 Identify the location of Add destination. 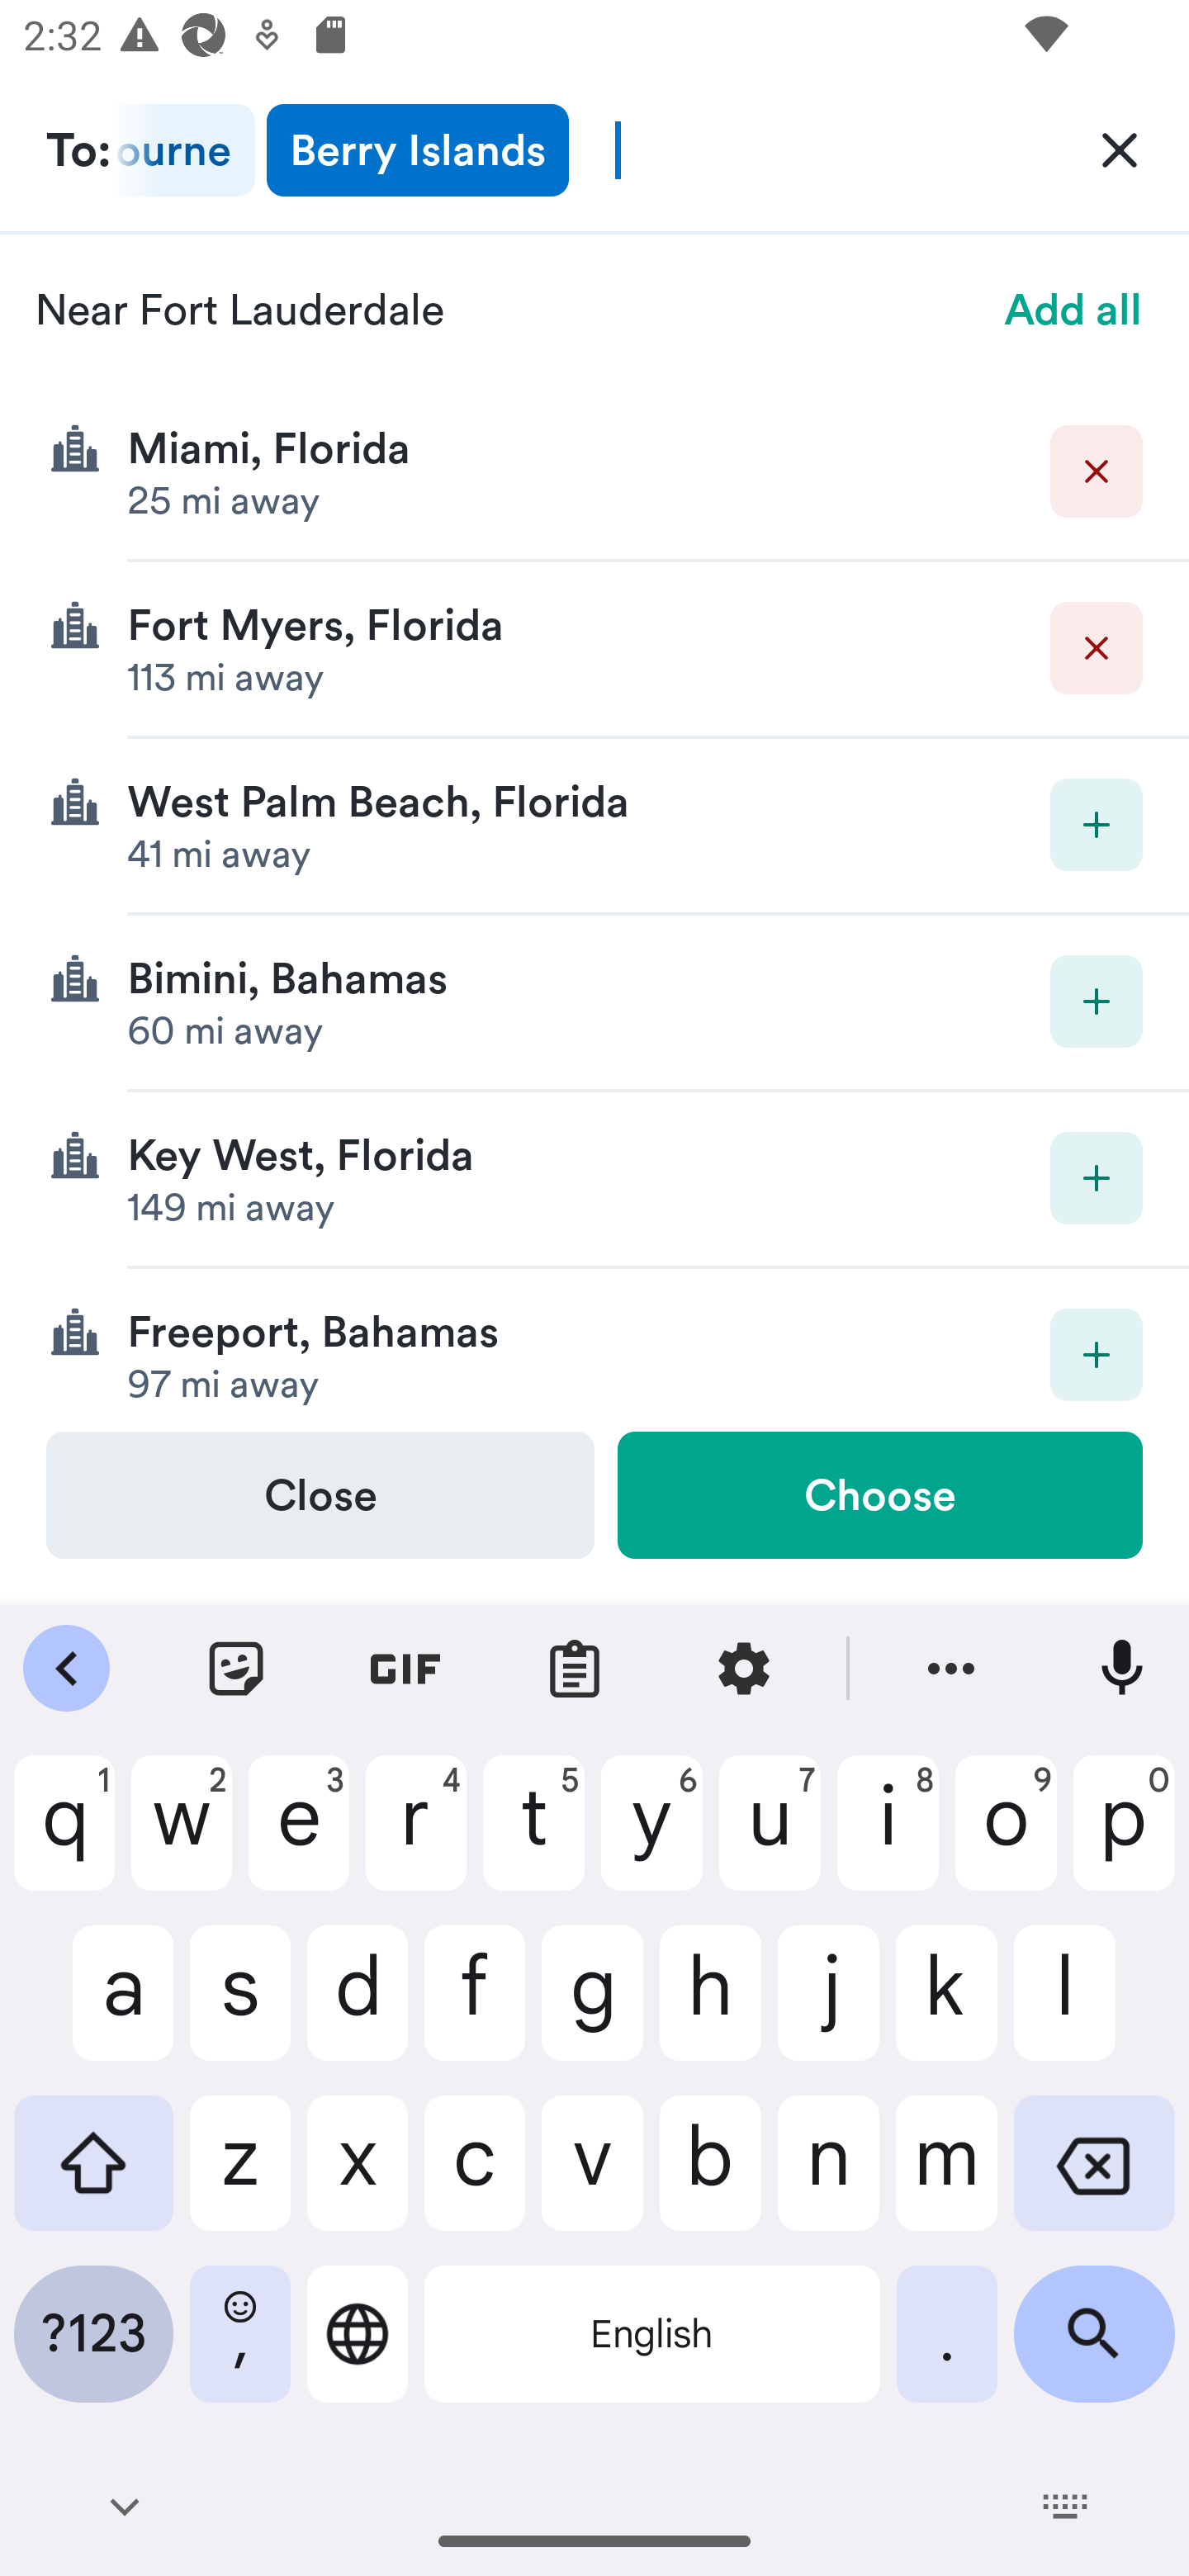
(1097, 1002).